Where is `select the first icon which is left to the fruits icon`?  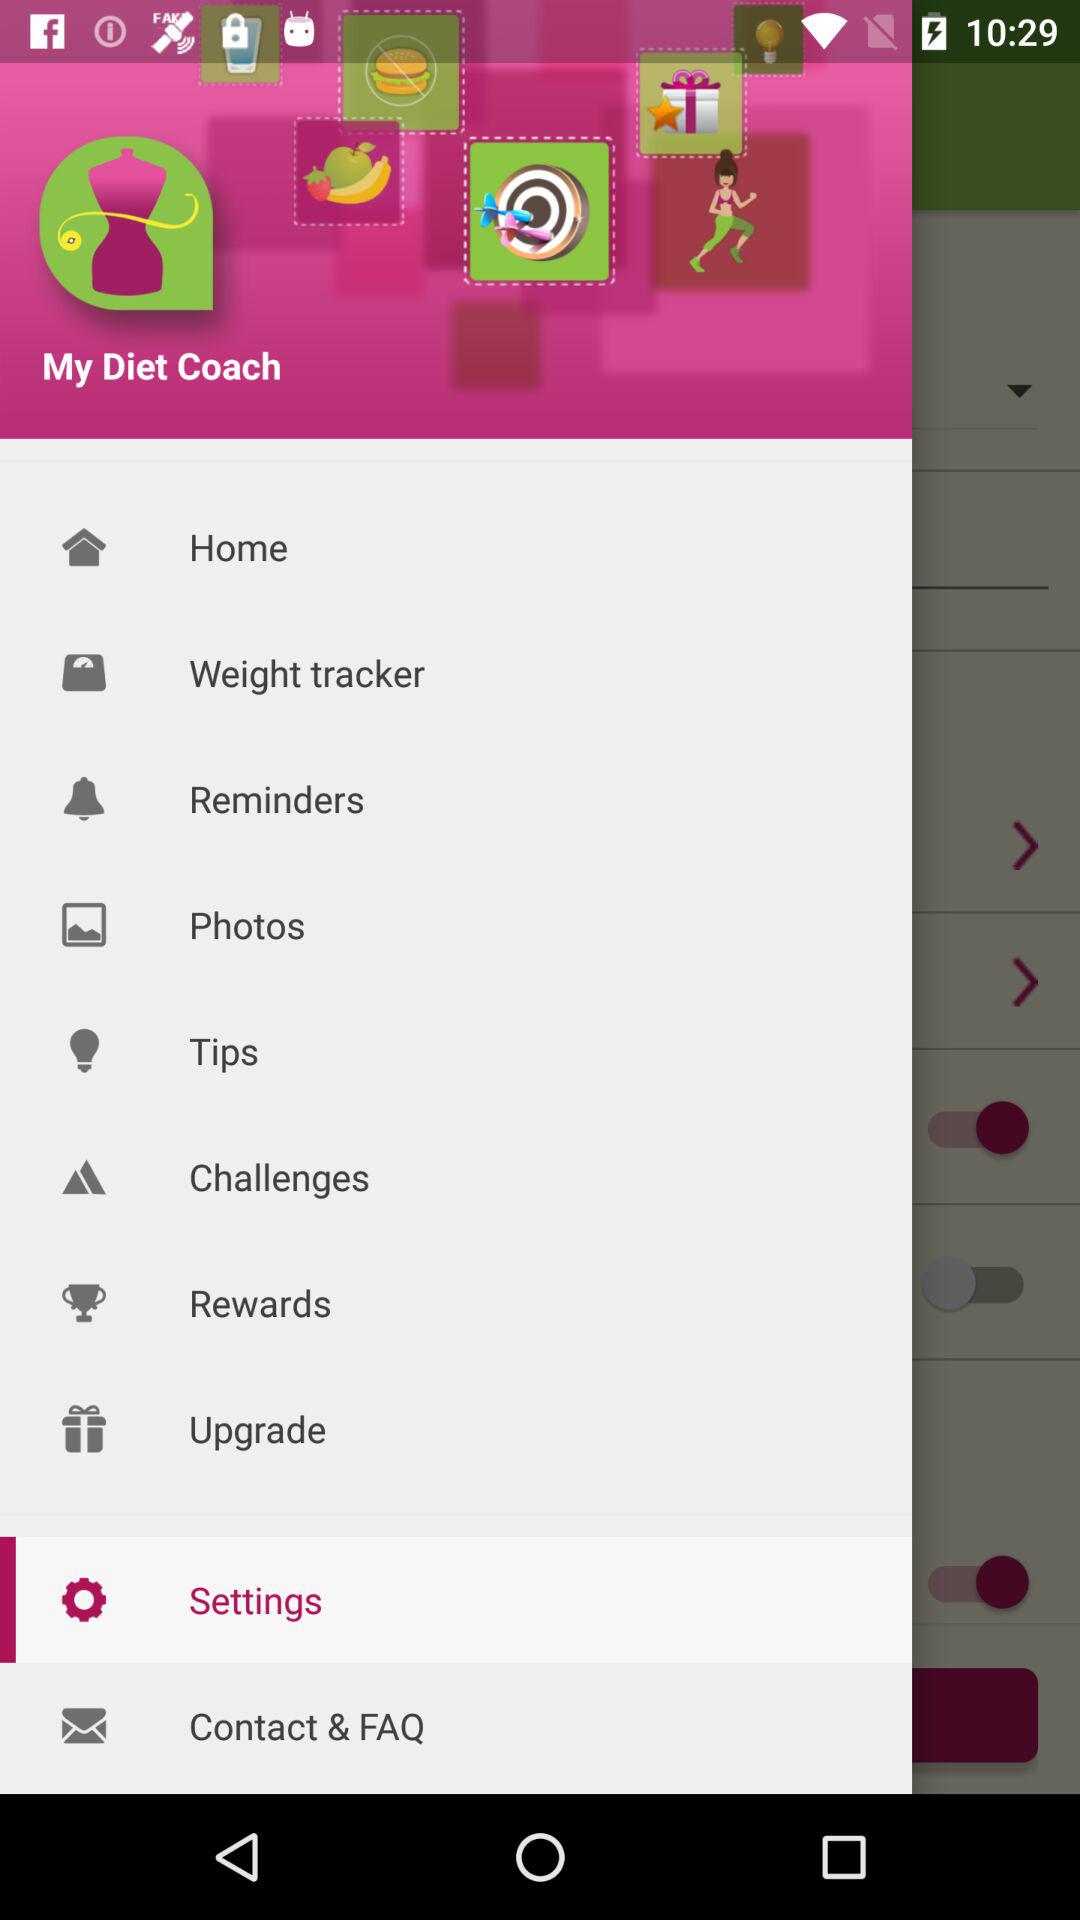
select the first icon which is left to the fruits icon is located at coordinates (137, 243).